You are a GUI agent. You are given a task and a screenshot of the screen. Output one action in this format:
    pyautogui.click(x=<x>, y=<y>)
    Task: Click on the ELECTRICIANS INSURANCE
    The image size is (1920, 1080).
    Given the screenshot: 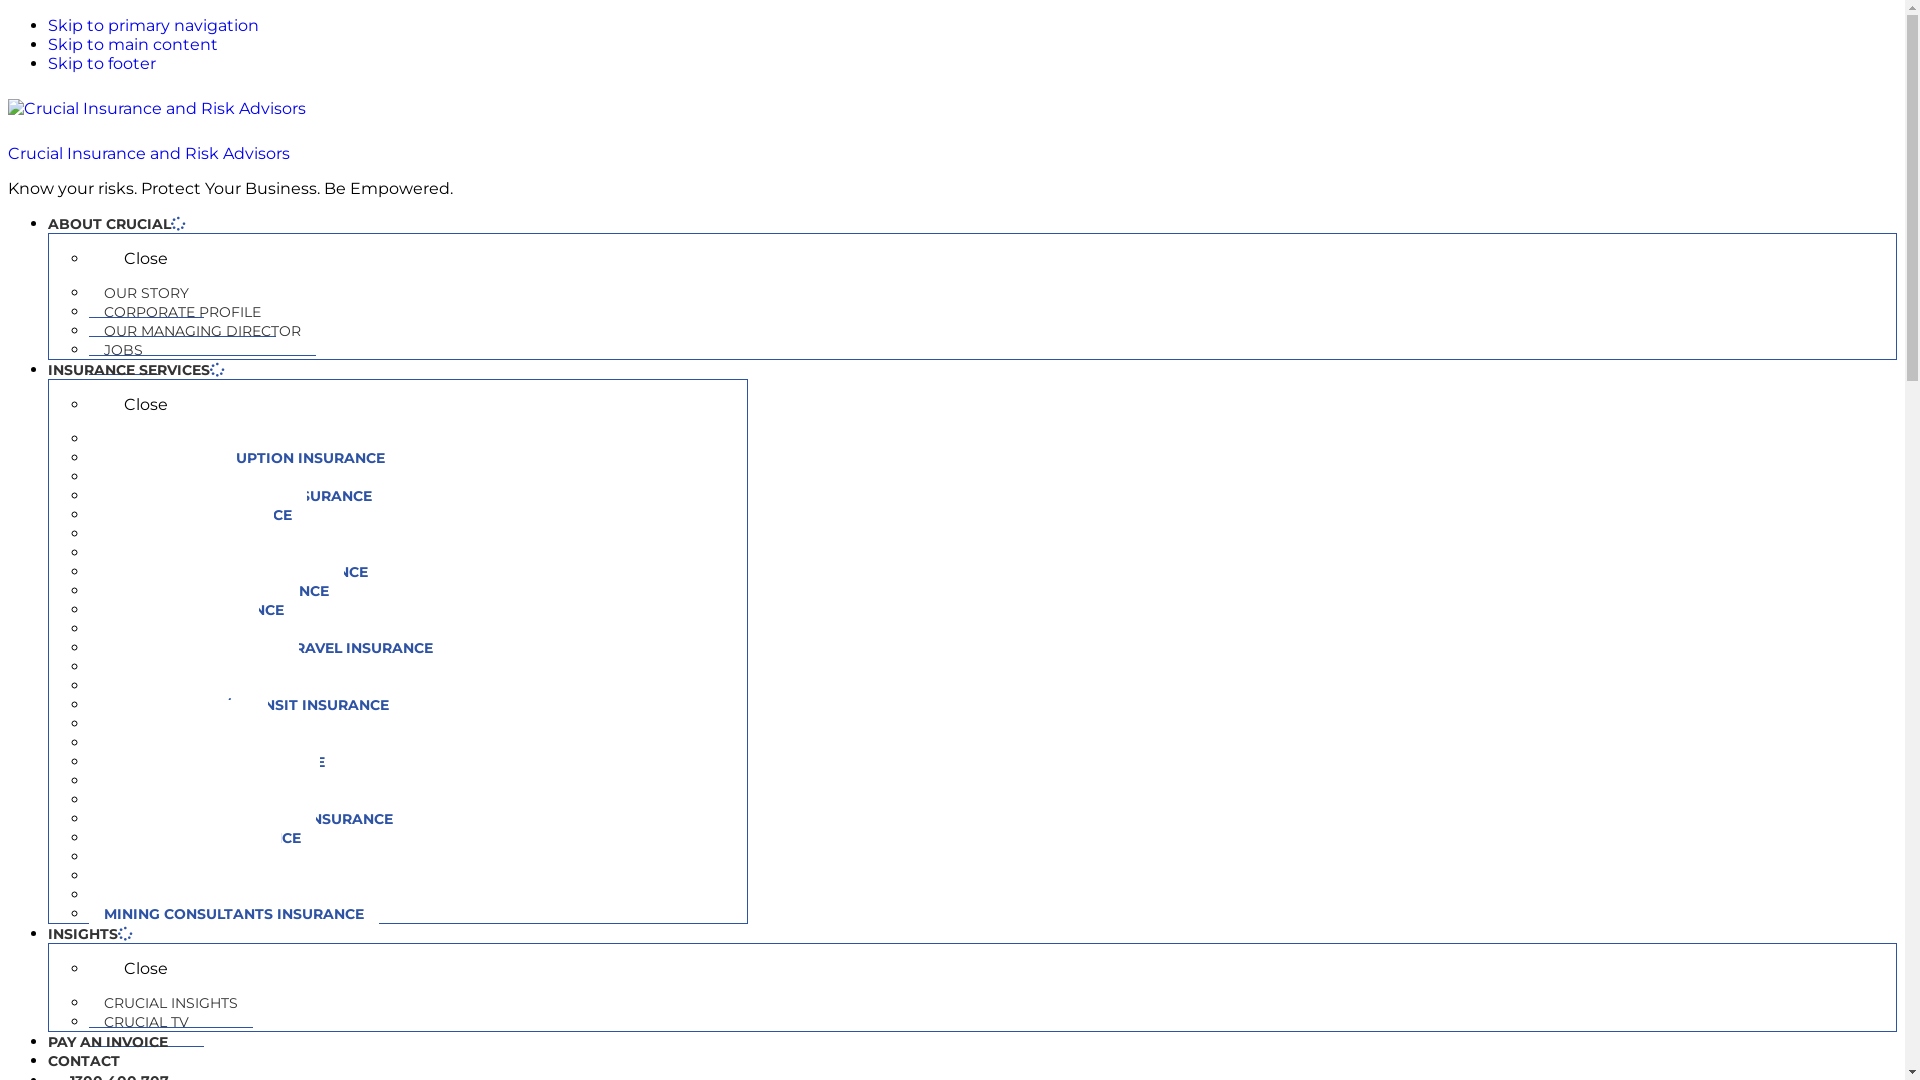 What is the action you would take?
    pyautogui.click(x=202, y=838)
    